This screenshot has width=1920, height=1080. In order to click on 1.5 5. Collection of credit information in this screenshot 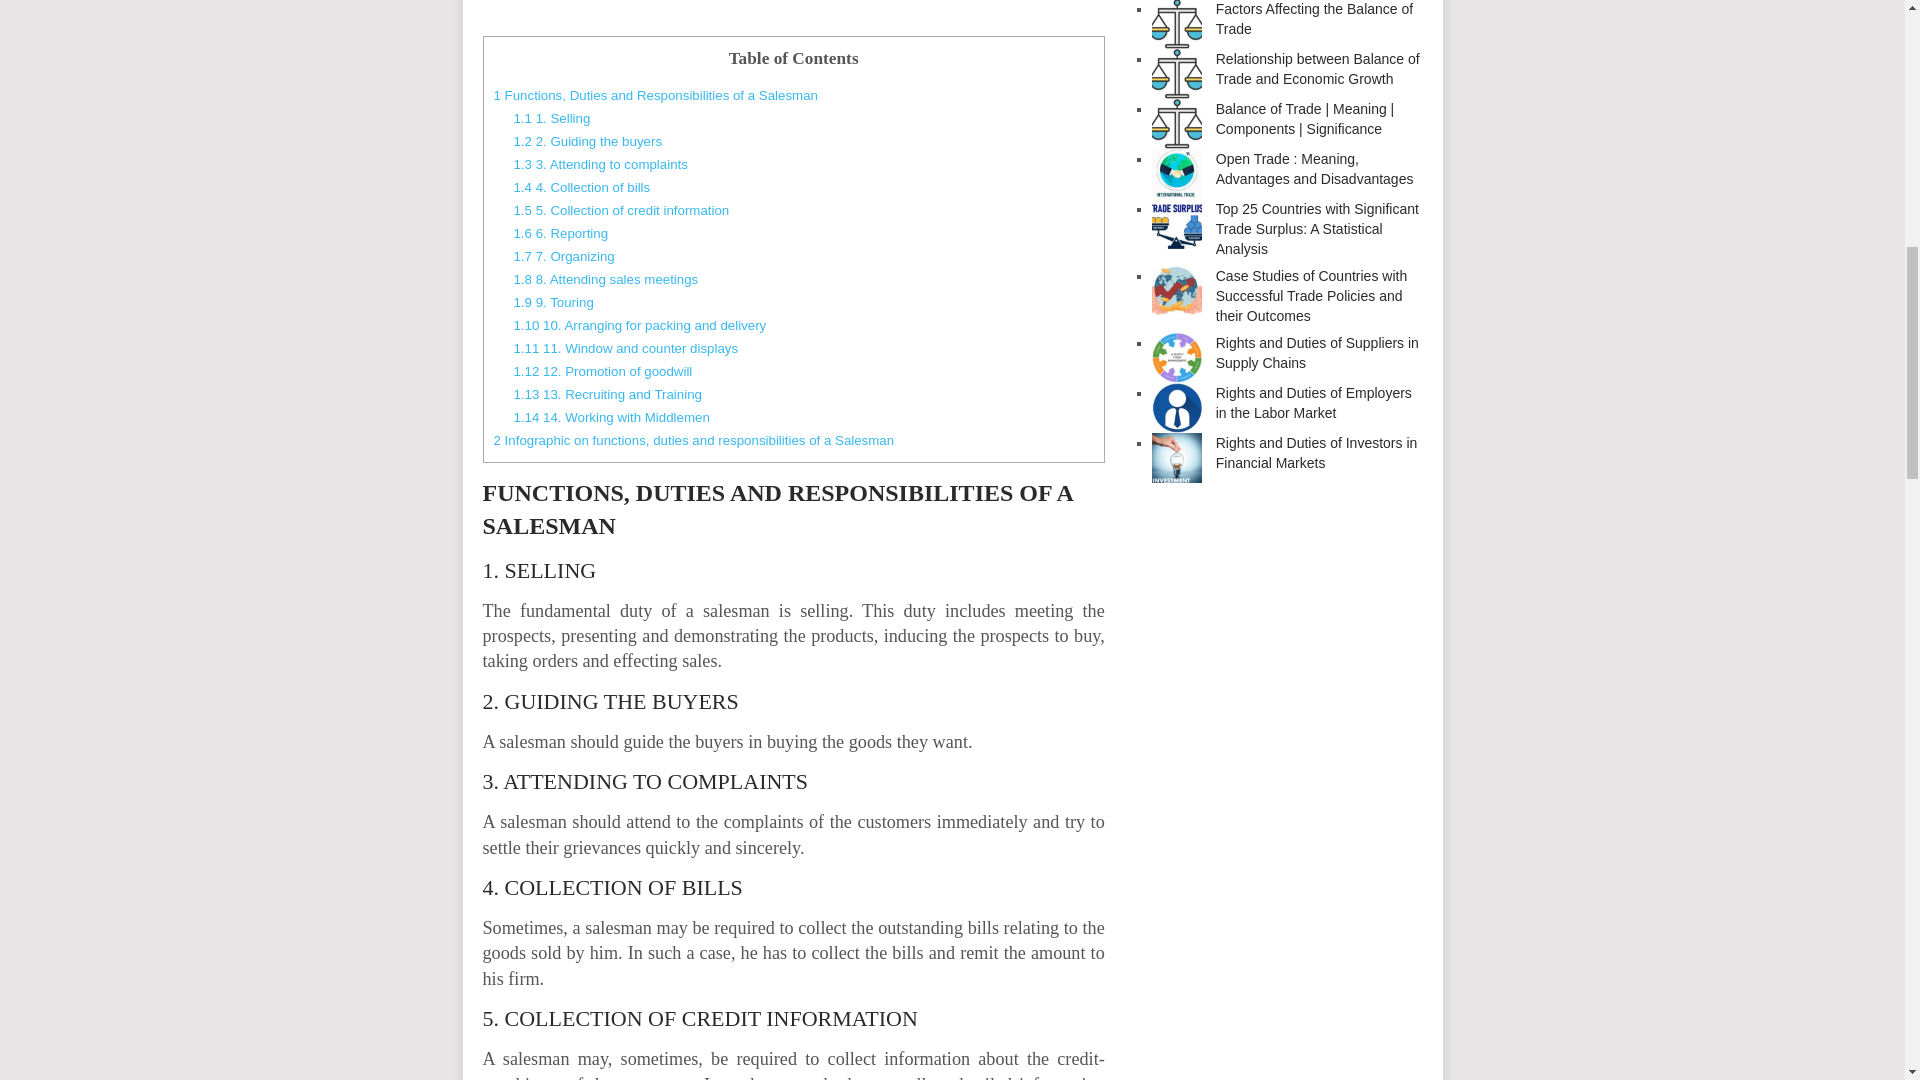, I will do `click(620, 210)`.